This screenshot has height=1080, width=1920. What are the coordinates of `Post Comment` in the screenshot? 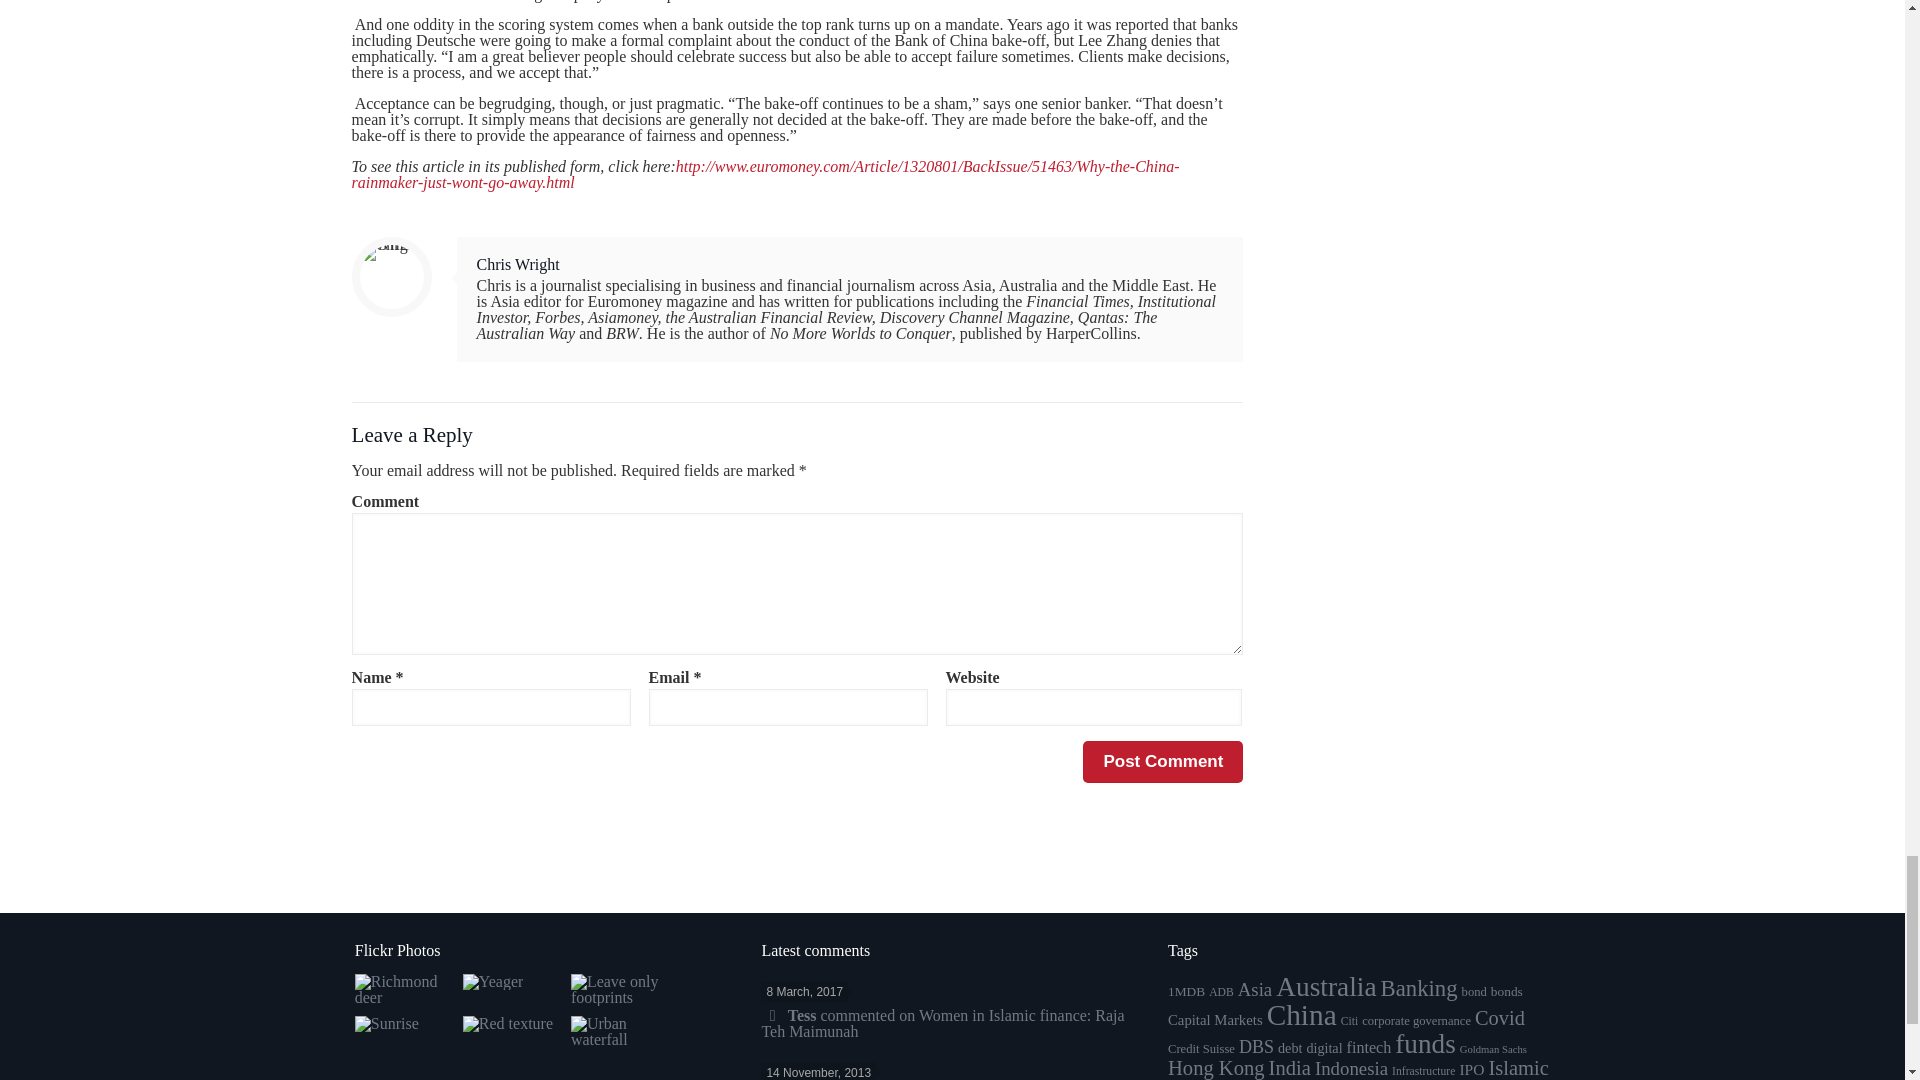 It's located at (1162, 762).